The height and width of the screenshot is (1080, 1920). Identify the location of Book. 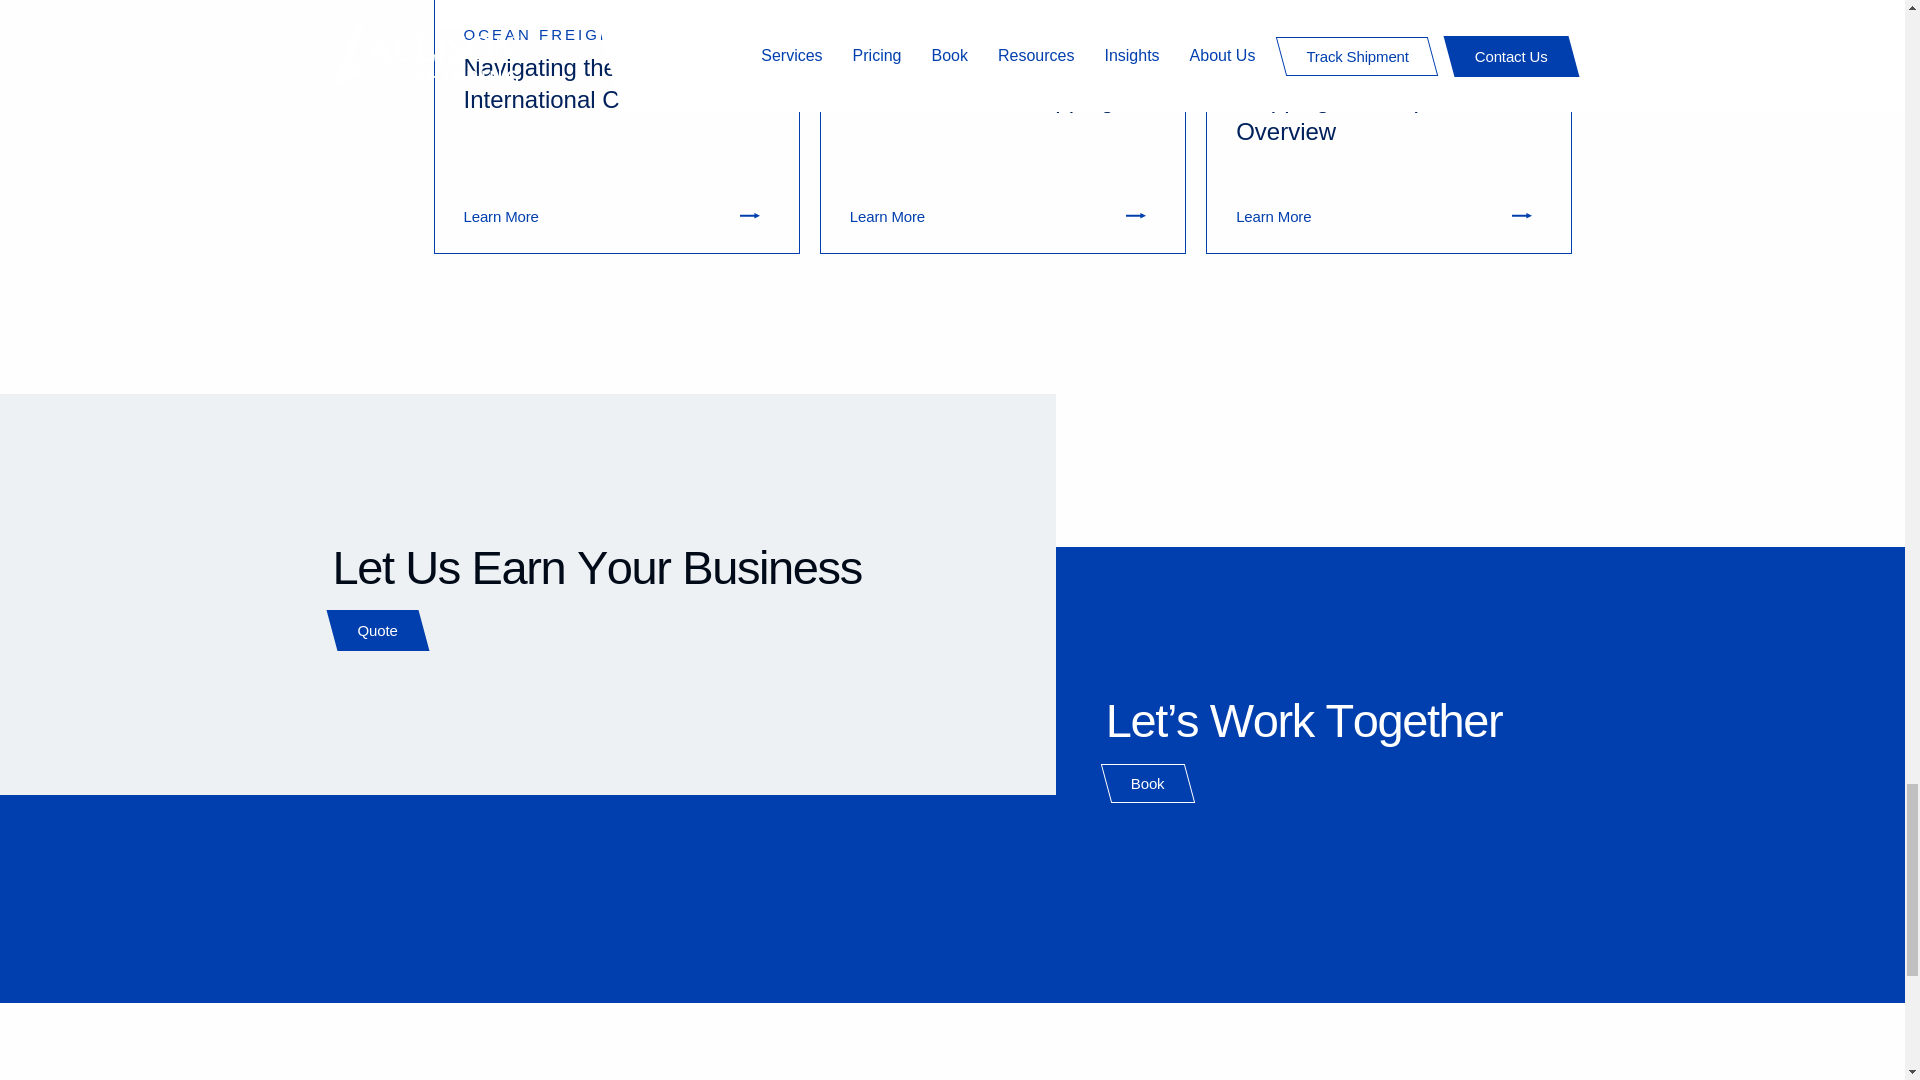
(1148, 783).